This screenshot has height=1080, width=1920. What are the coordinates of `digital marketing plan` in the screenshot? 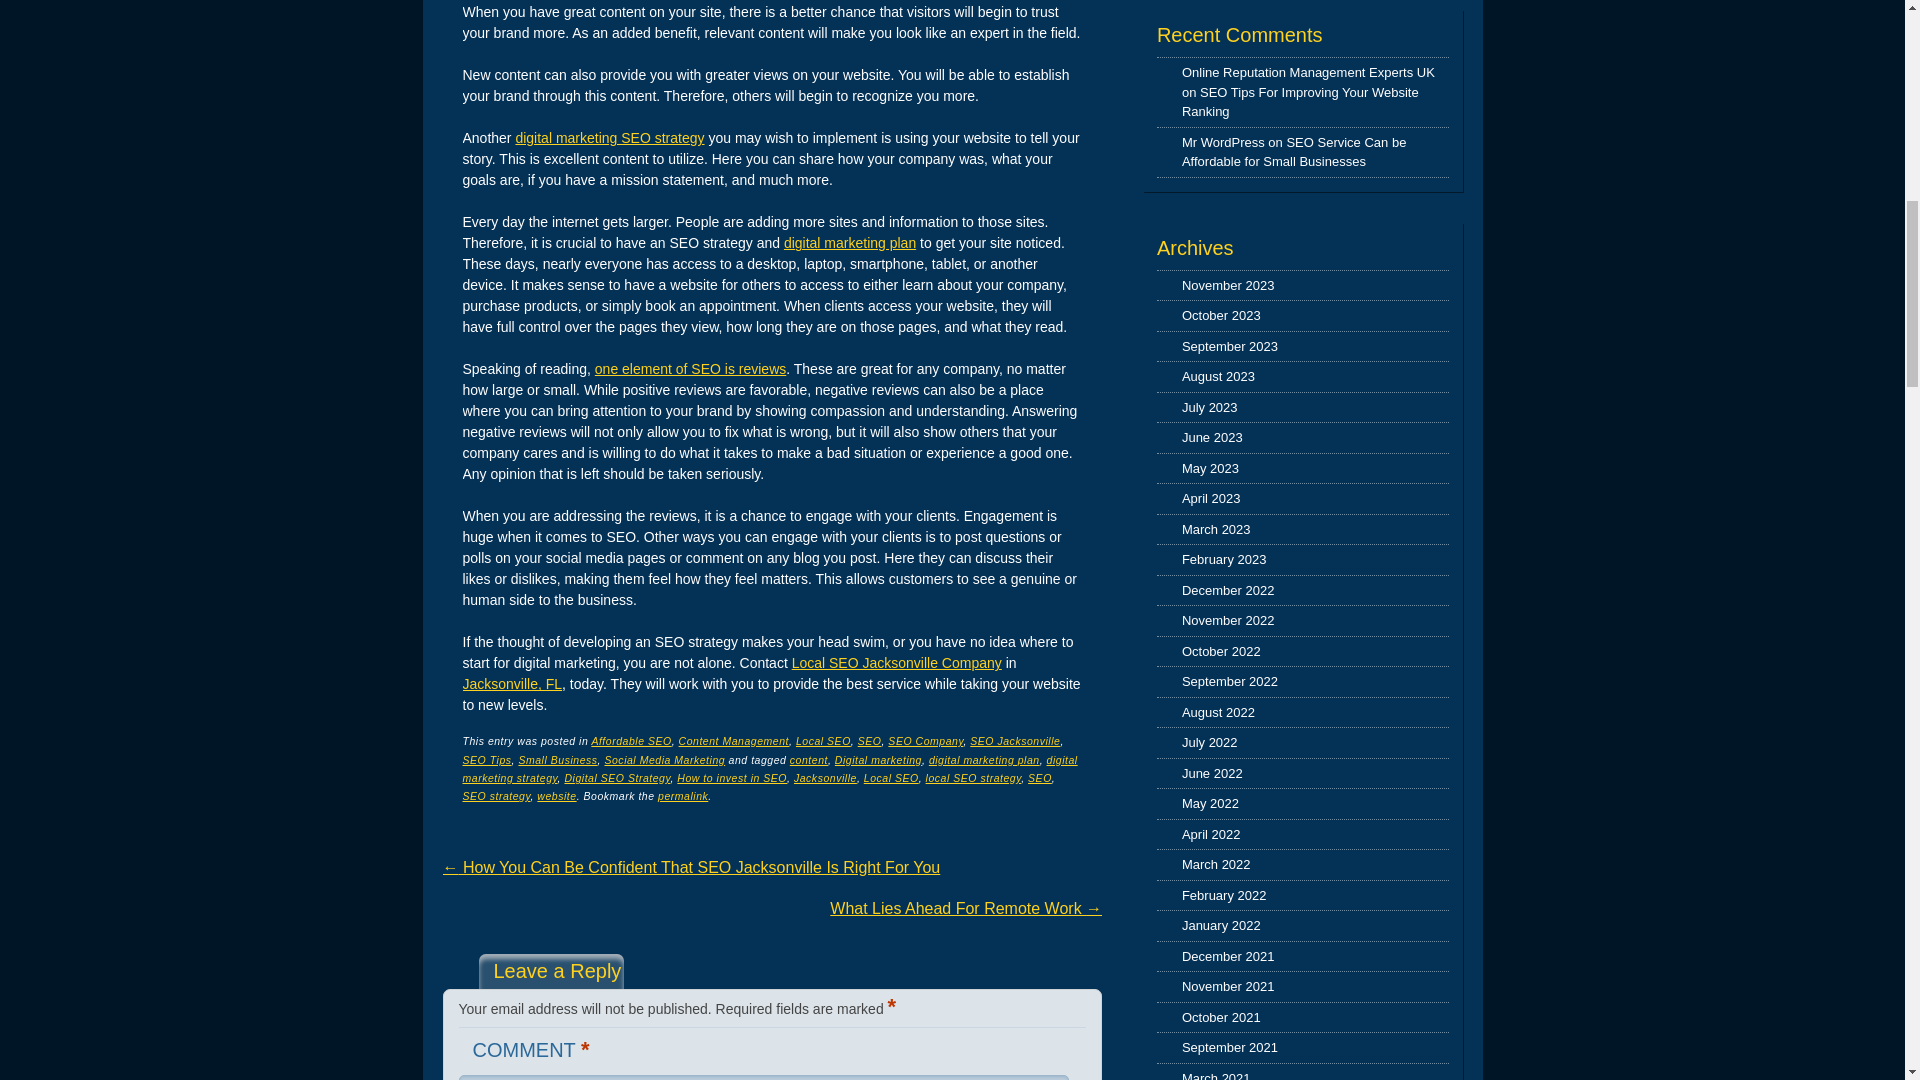 It's located at (984, 759).